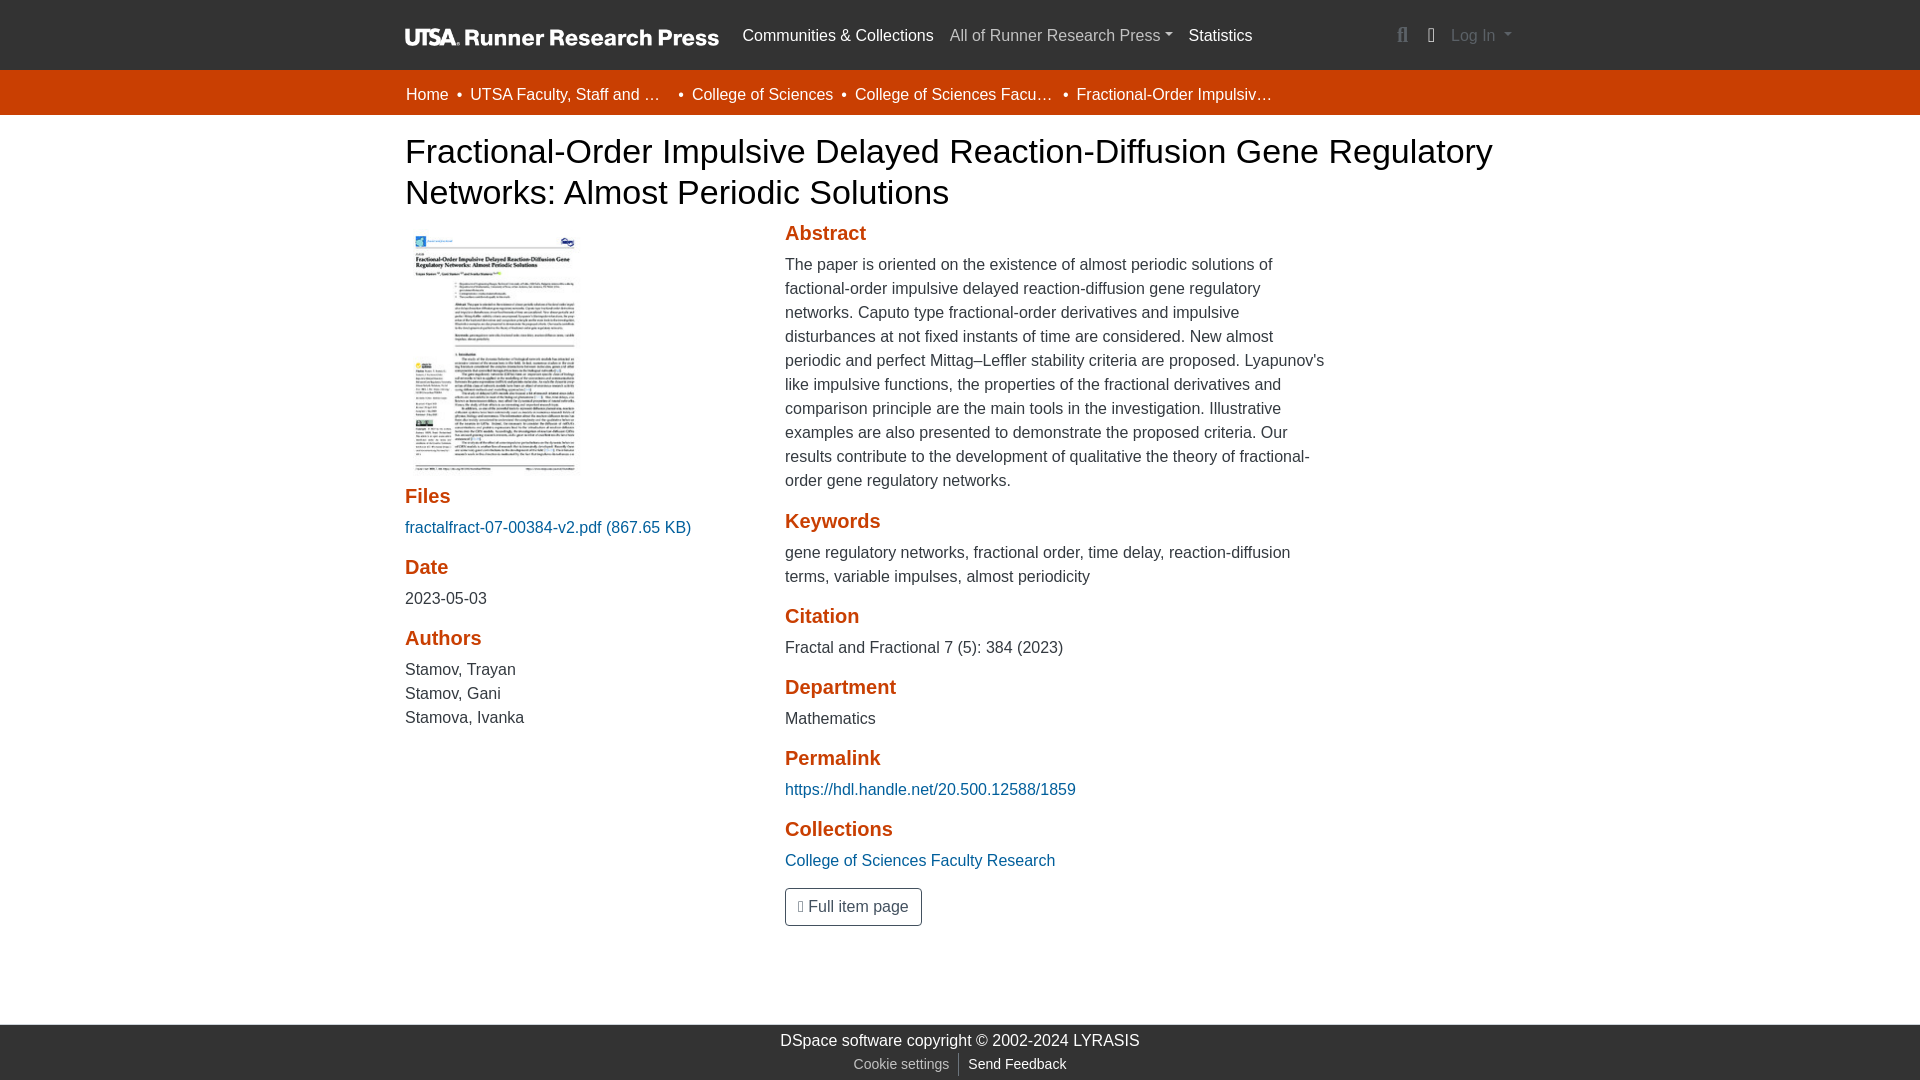 The width and height of the screenshot is (1920, 1080). Describe the element at coordinates (954, 94) in the screenshot. I see `College of Sciences Faculty Research` at that location.